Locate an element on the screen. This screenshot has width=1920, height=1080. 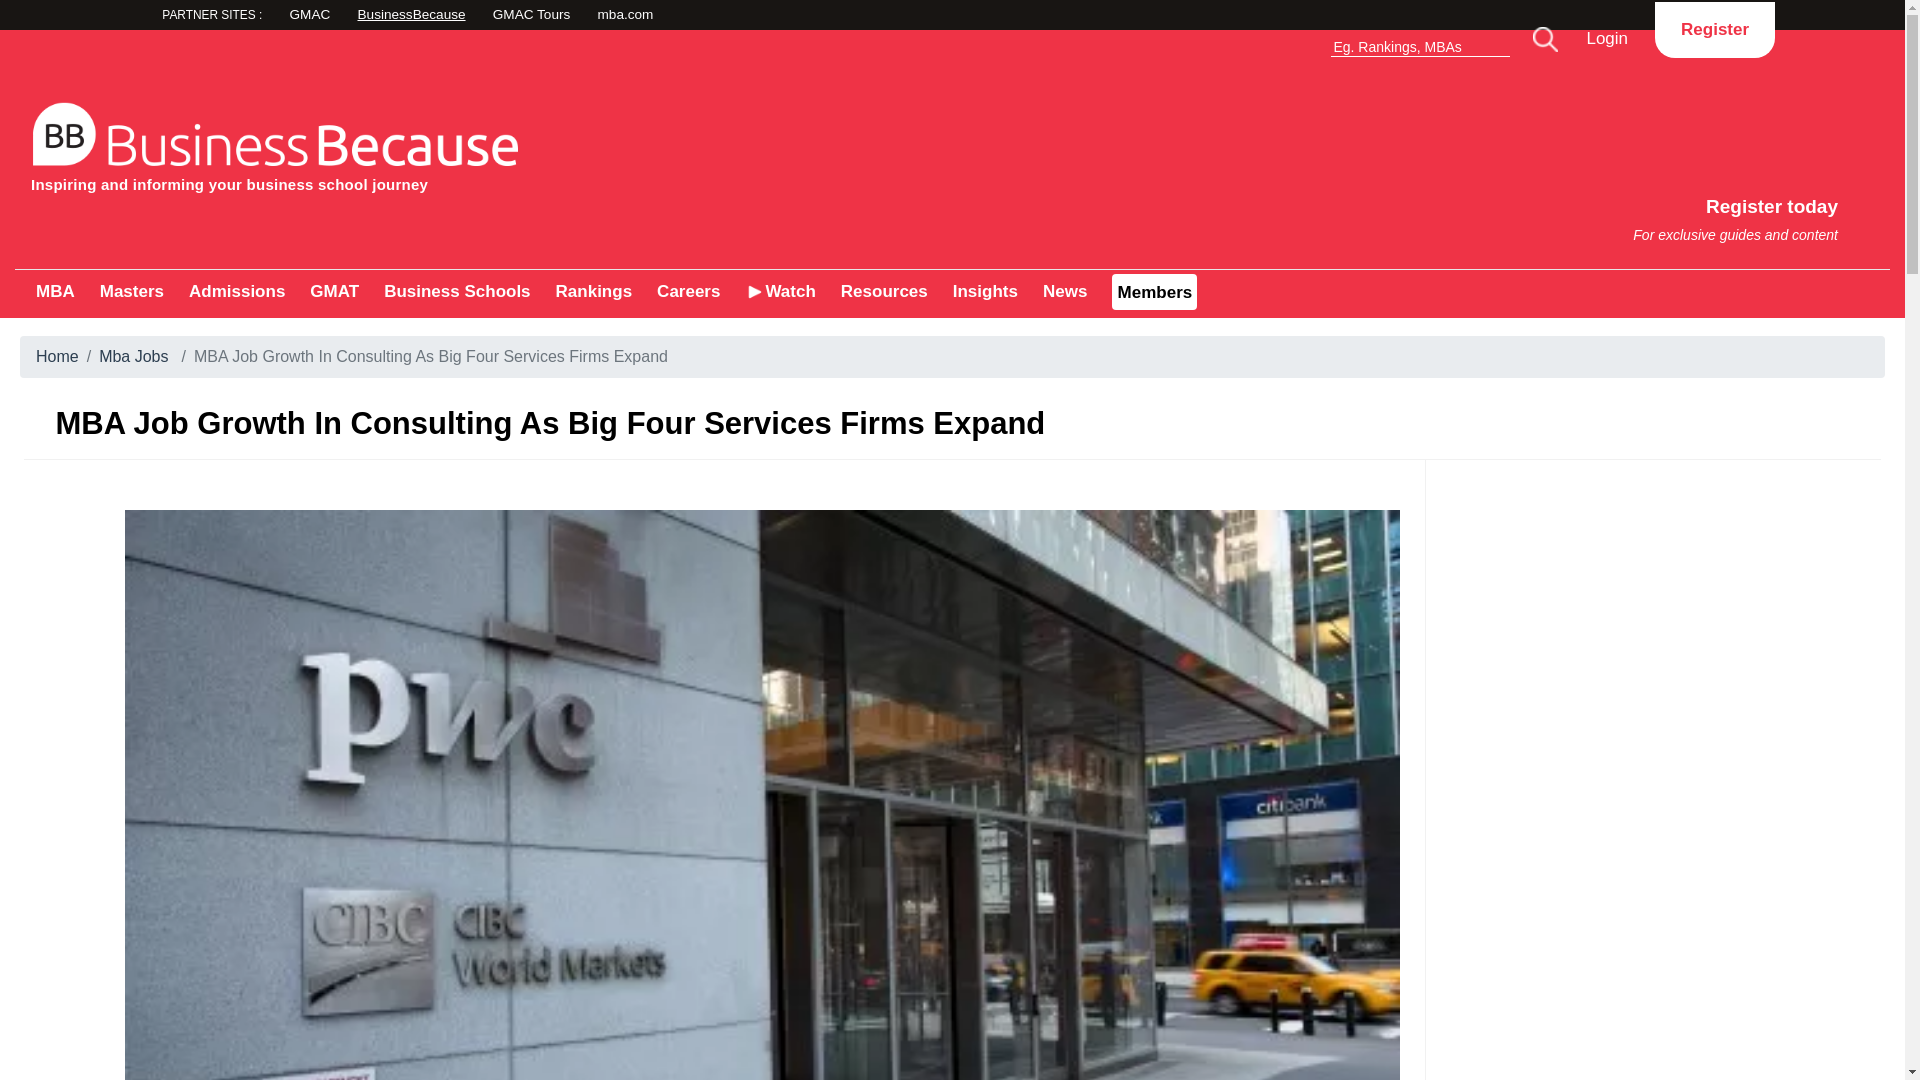
mba.com is located at coordinates (736, 16).